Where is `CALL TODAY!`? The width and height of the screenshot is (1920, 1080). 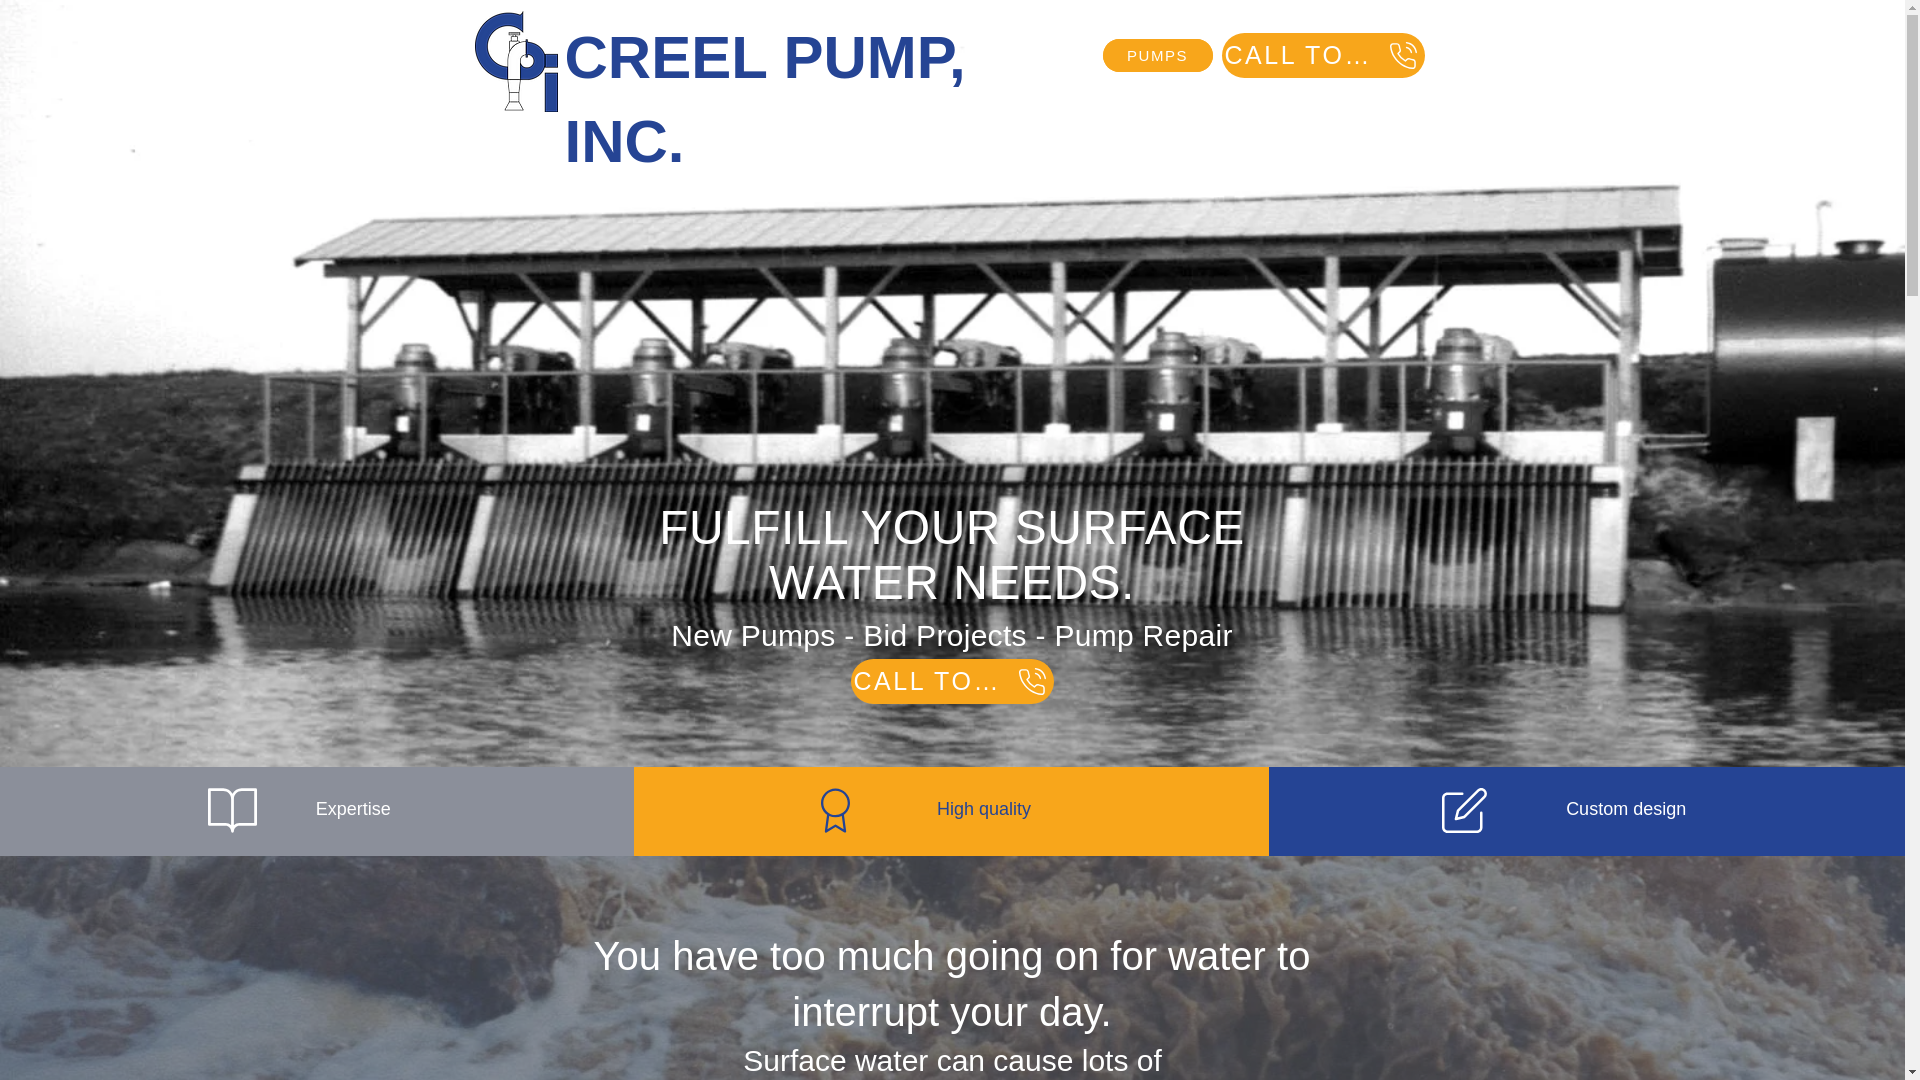 CALL TODAY! is located at coordinates (951, 681).